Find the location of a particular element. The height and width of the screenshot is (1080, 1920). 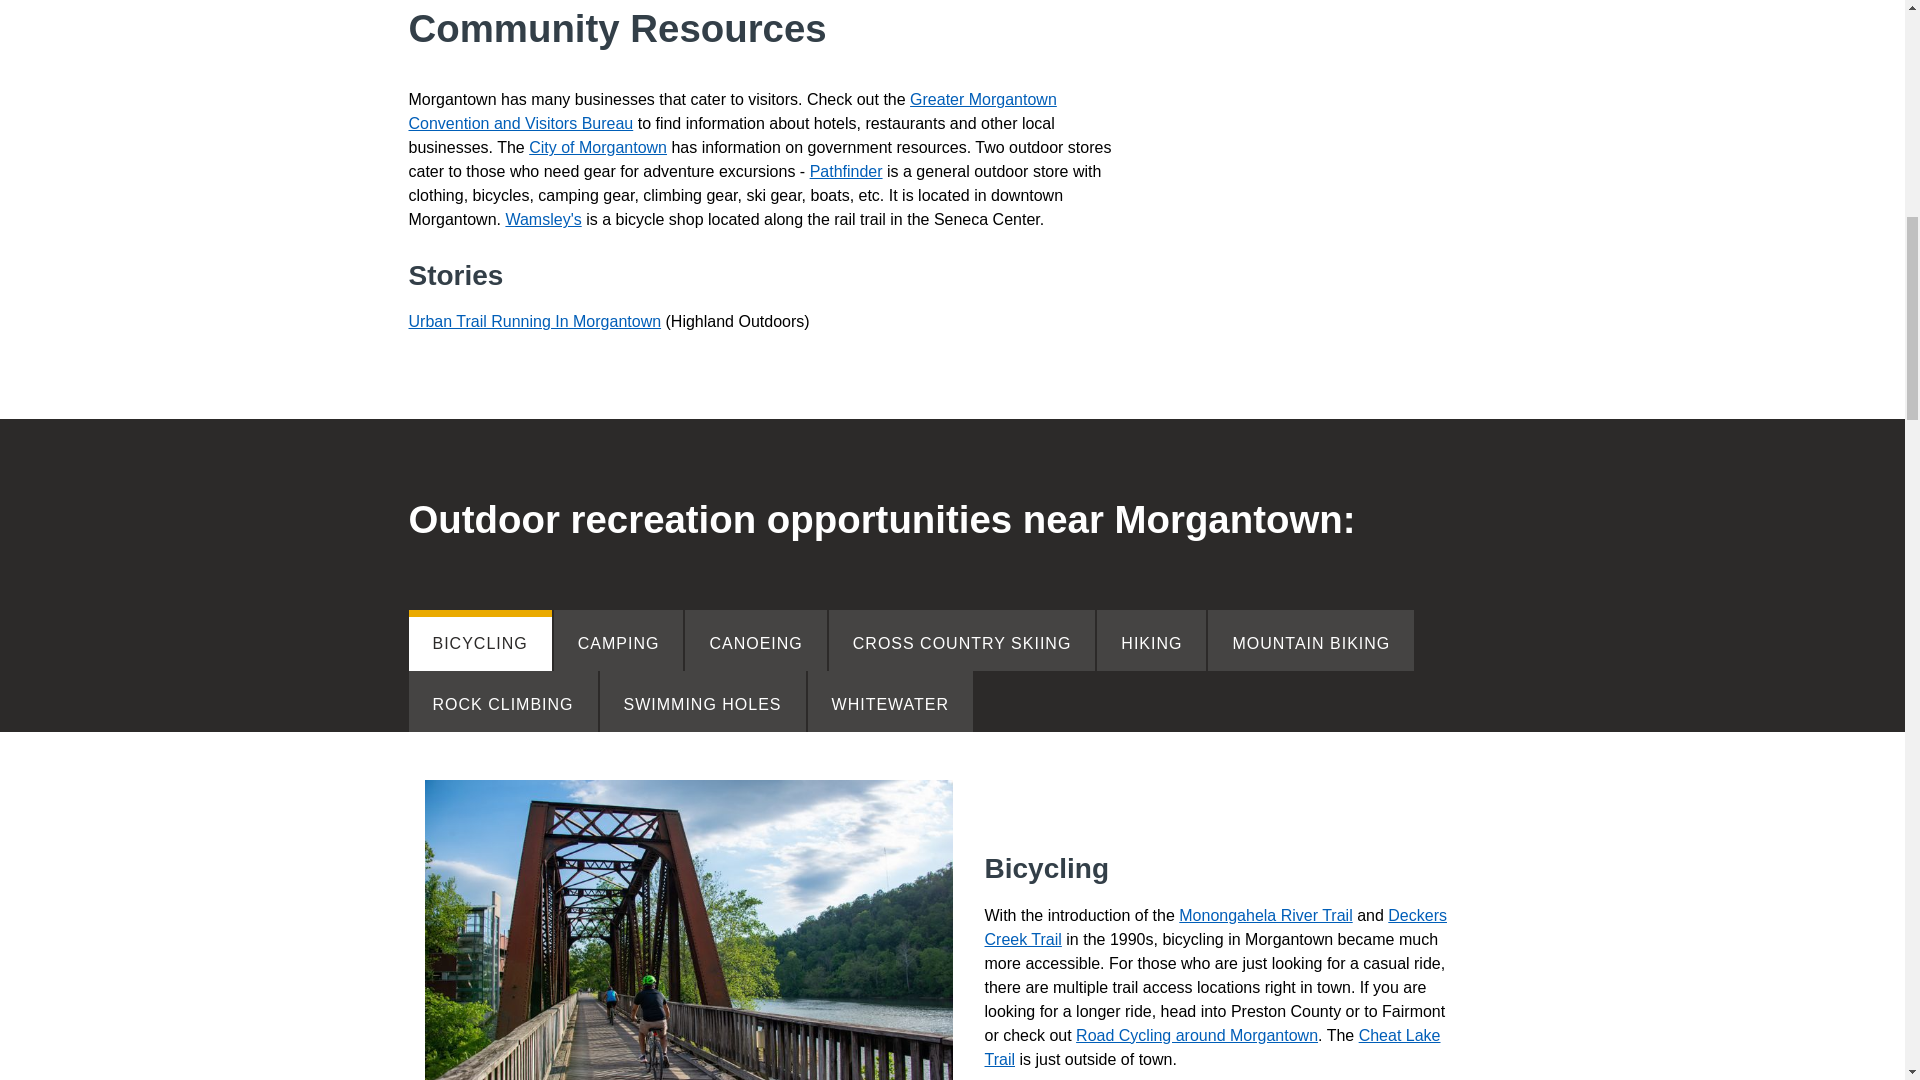

Pathfinder is located at coordinates (846, 172).